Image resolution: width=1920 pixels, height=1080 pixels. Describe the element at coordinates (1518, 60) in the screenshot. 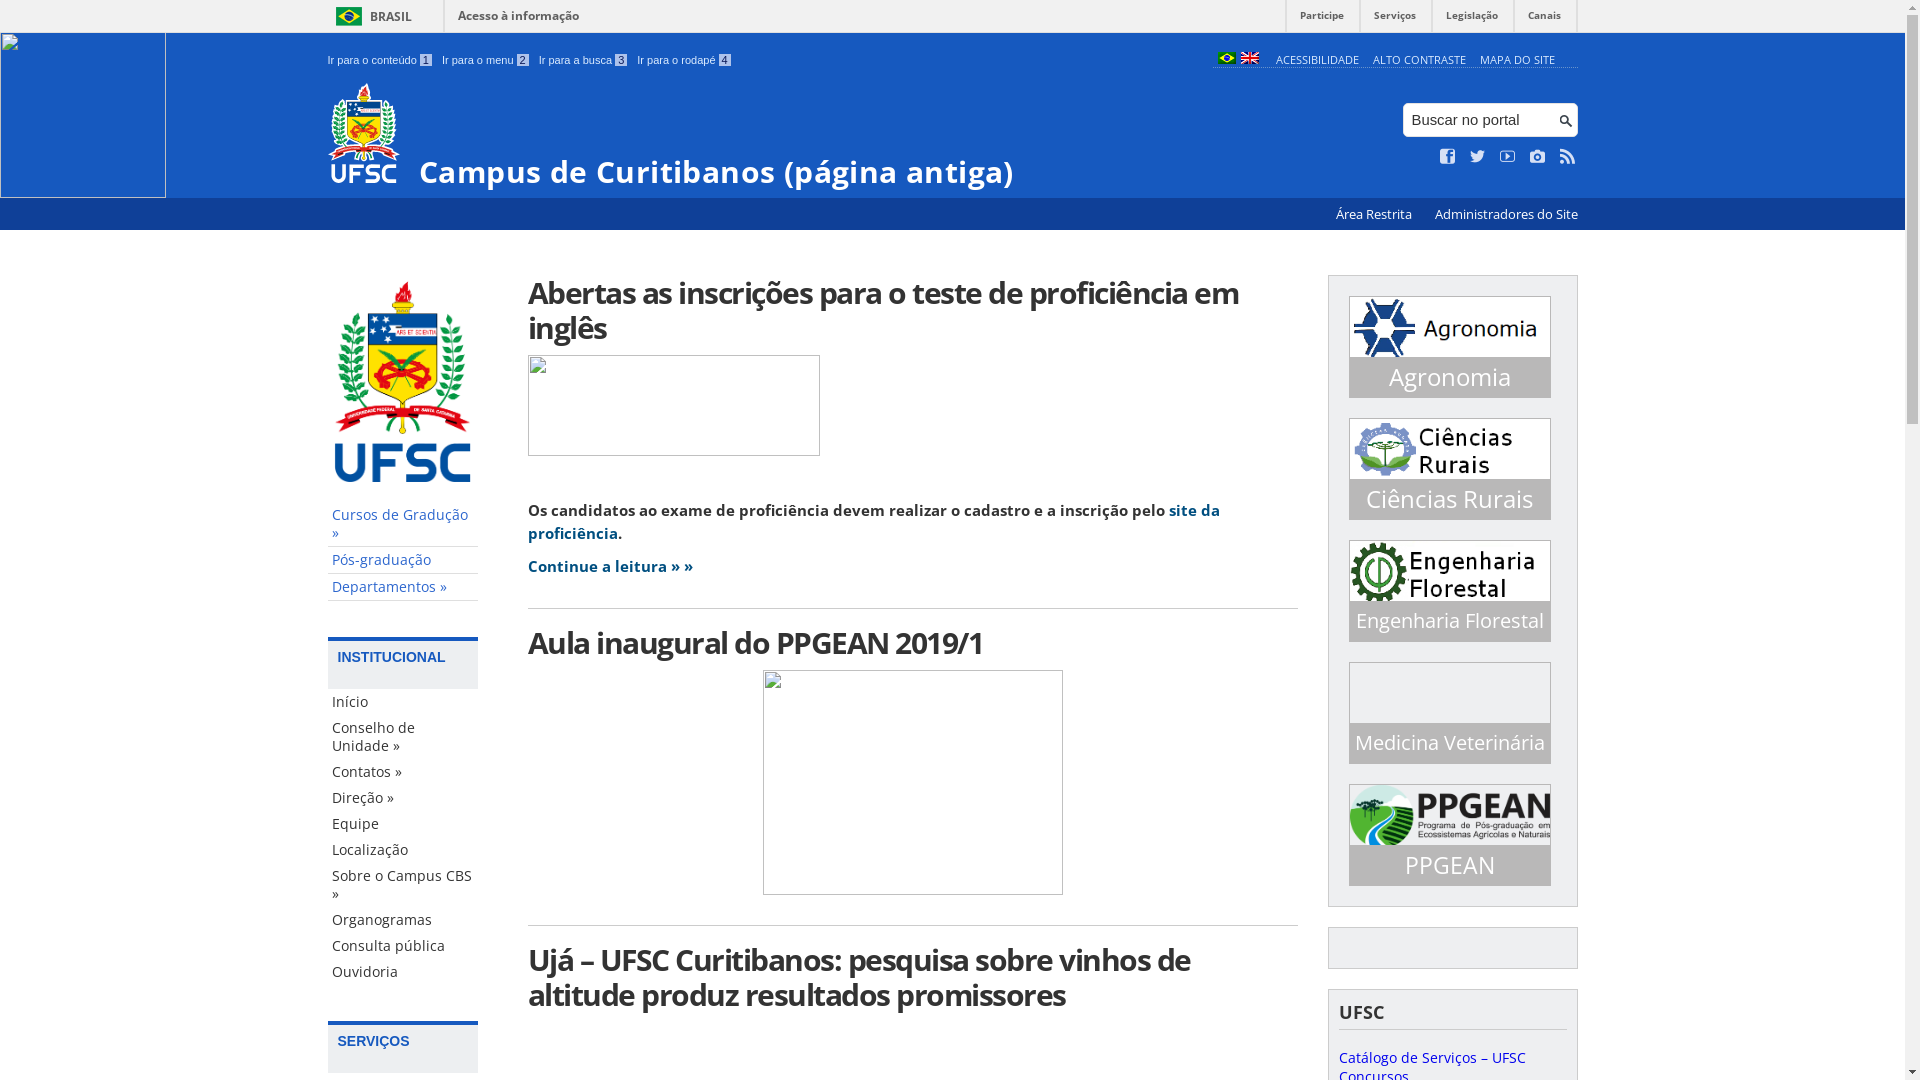

I see `MAPA DO SITE` at that location.